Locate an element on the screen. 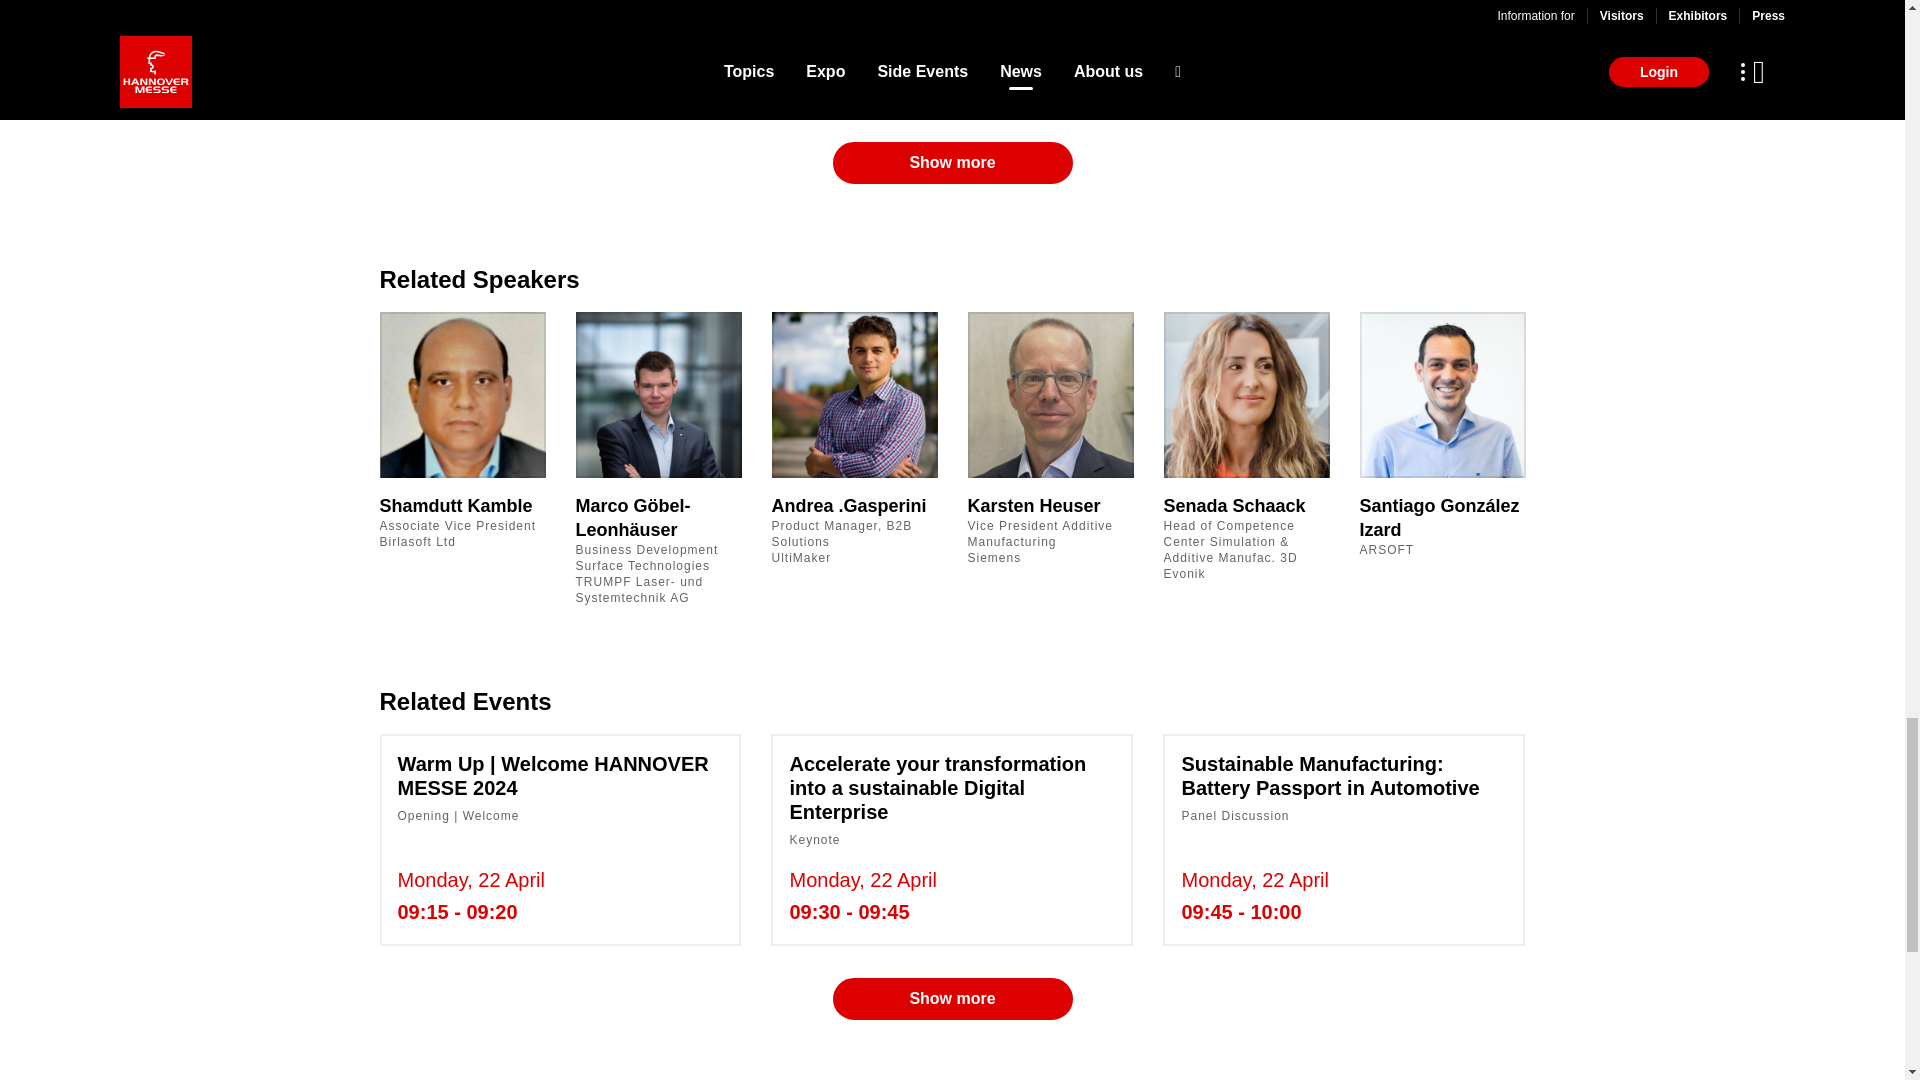 This screenshot has height=1080, width=1920. maxon international is located at coordinates (1239, 63).